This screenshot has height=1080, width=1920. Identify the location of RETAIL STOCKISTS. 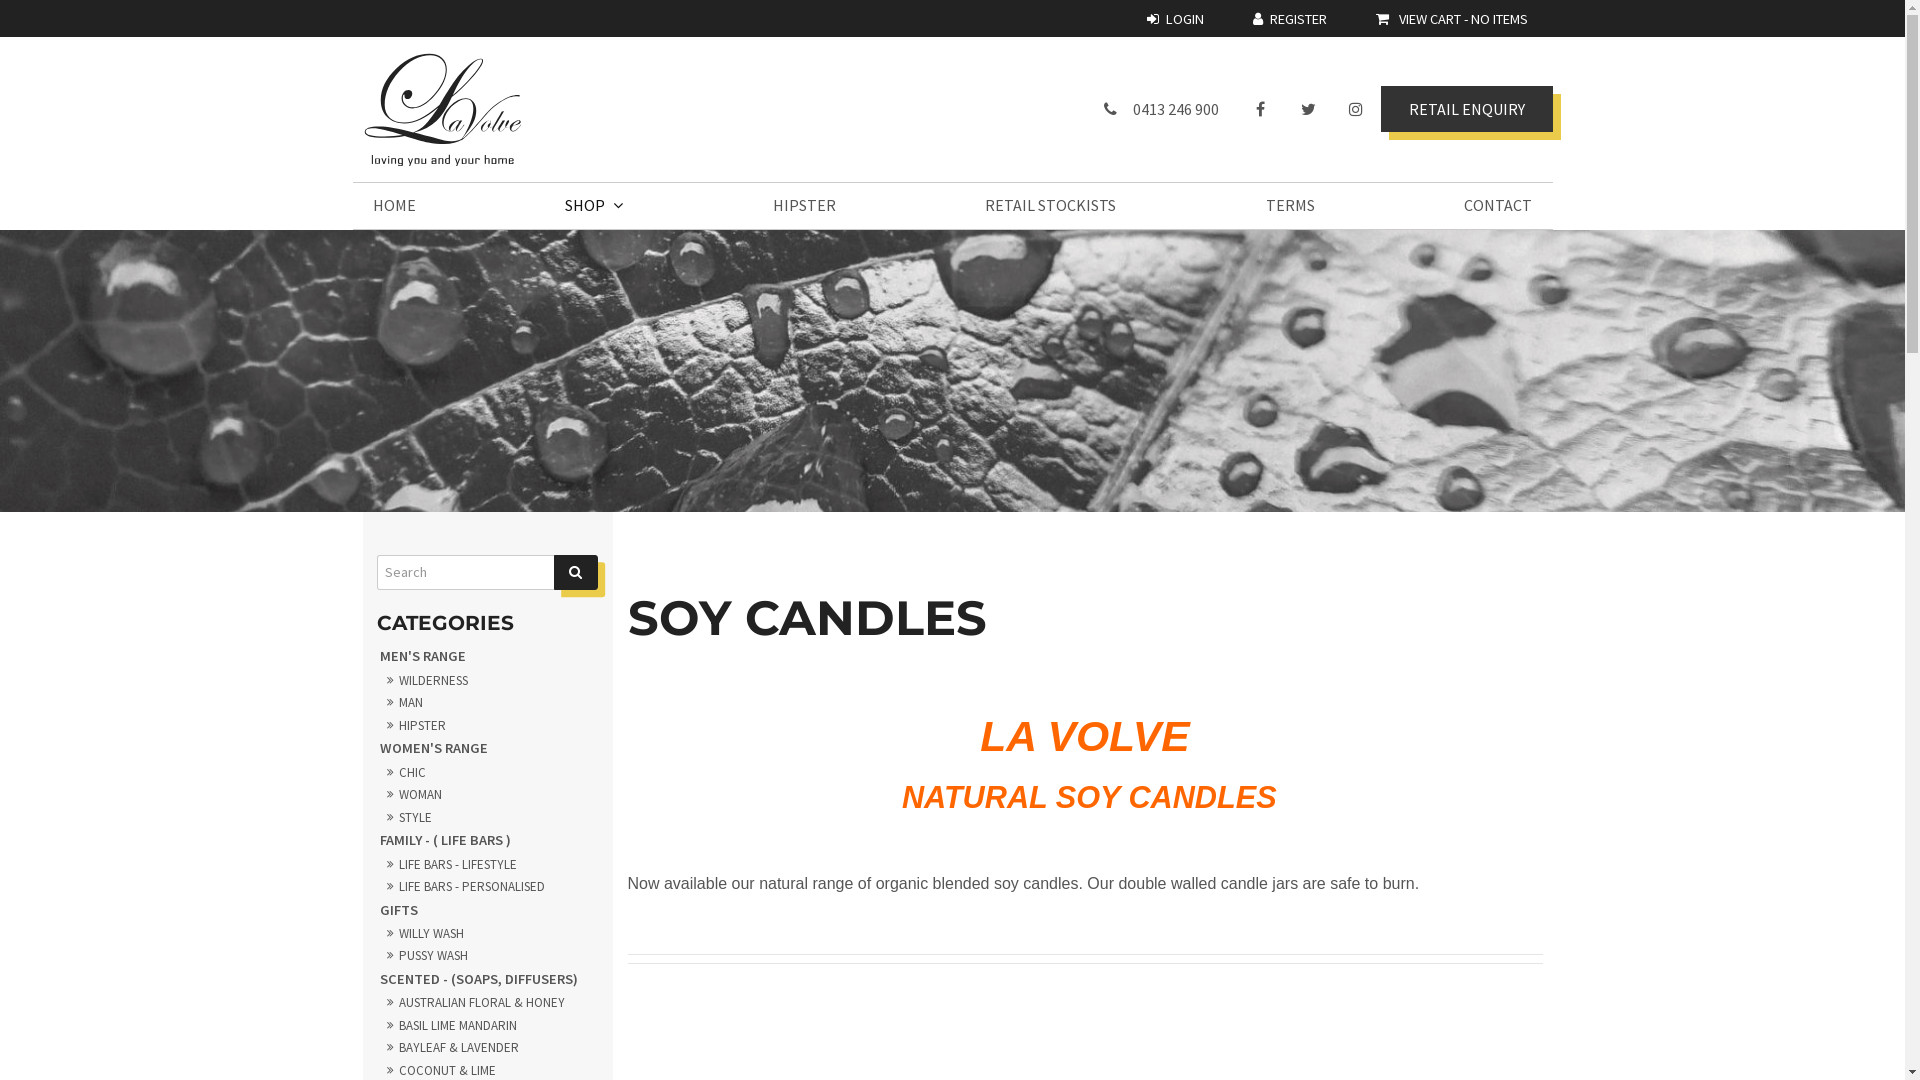
(1050, 206).